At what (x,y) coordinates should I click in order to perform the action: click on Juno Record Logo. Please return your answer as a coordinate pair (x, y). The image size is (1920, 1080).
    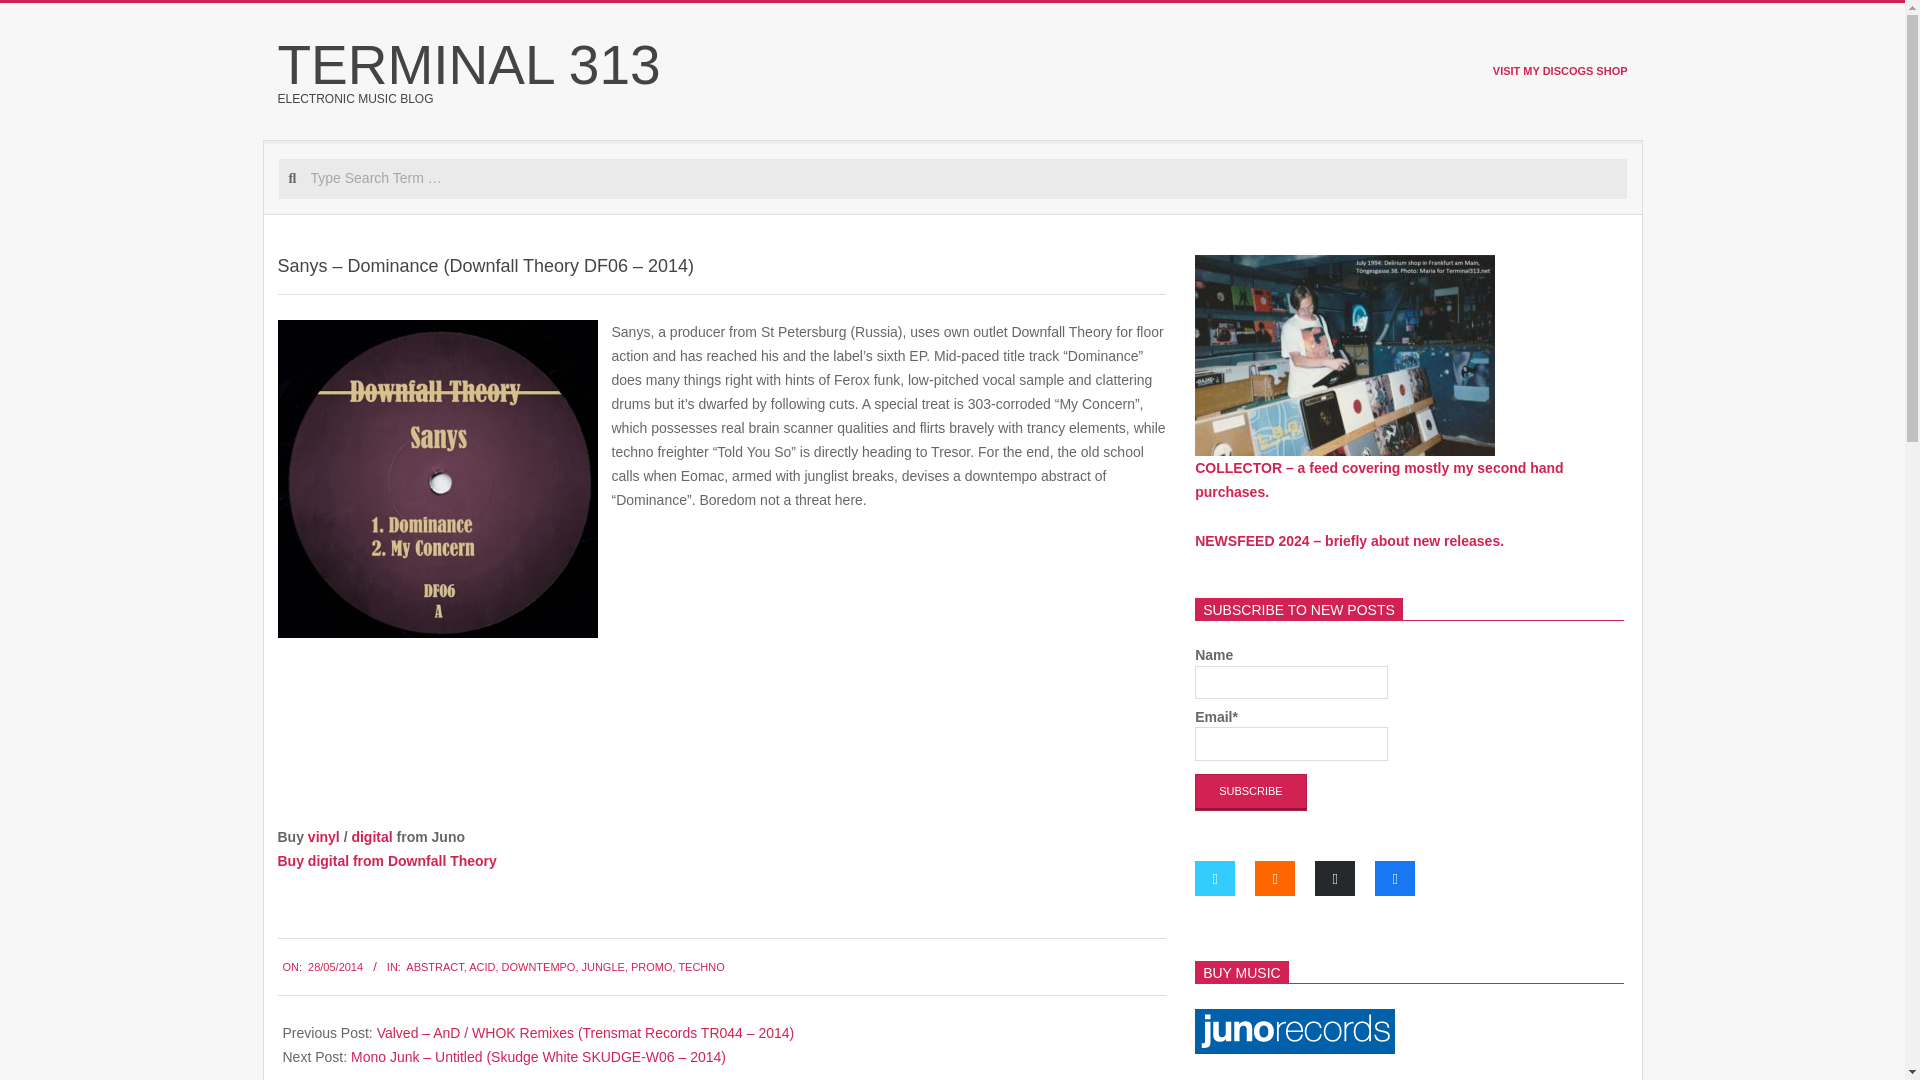
    Looking at the image, I should click on (1294, 1031).